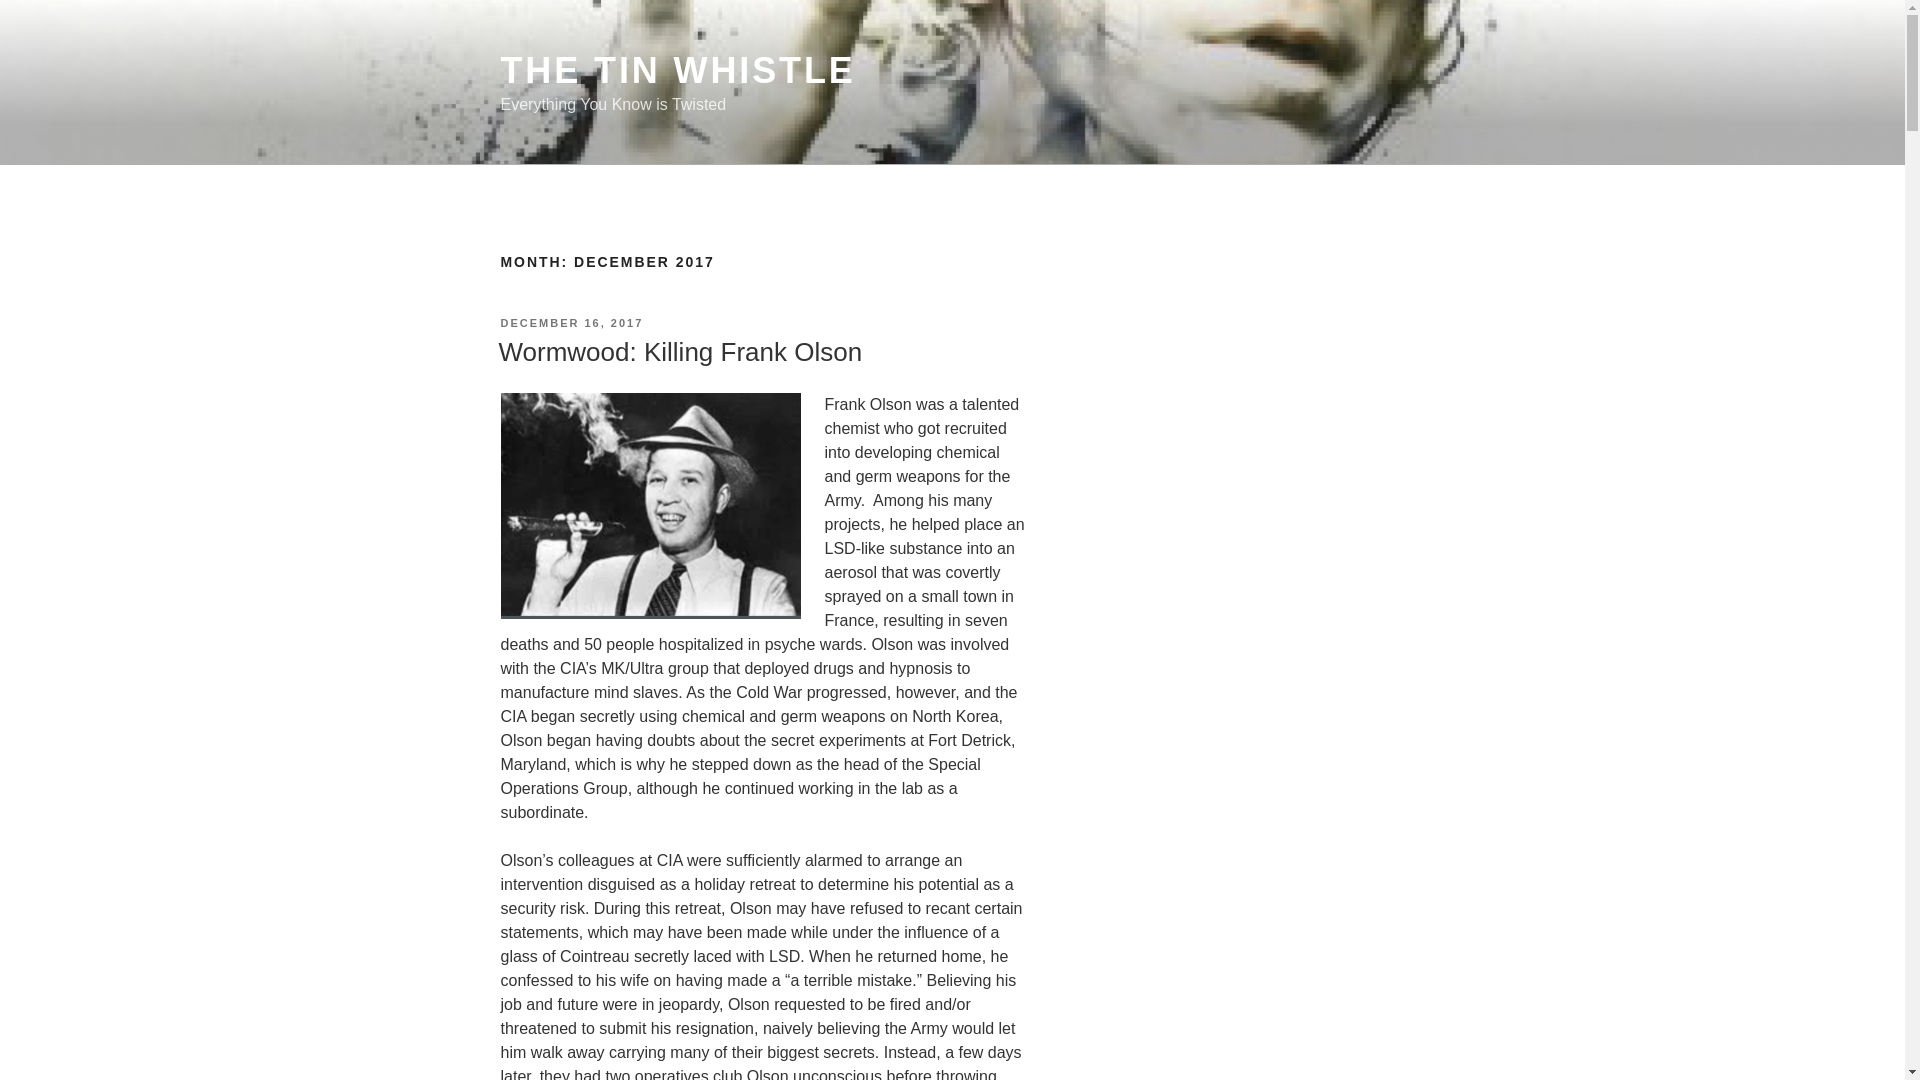 Image resolution: width=1920 pixels, height=1080 pixels. What do you see at coordinates (1241, 472) in the screenshot?
I see `YouTube video player` at bounding box center [1241, 472].